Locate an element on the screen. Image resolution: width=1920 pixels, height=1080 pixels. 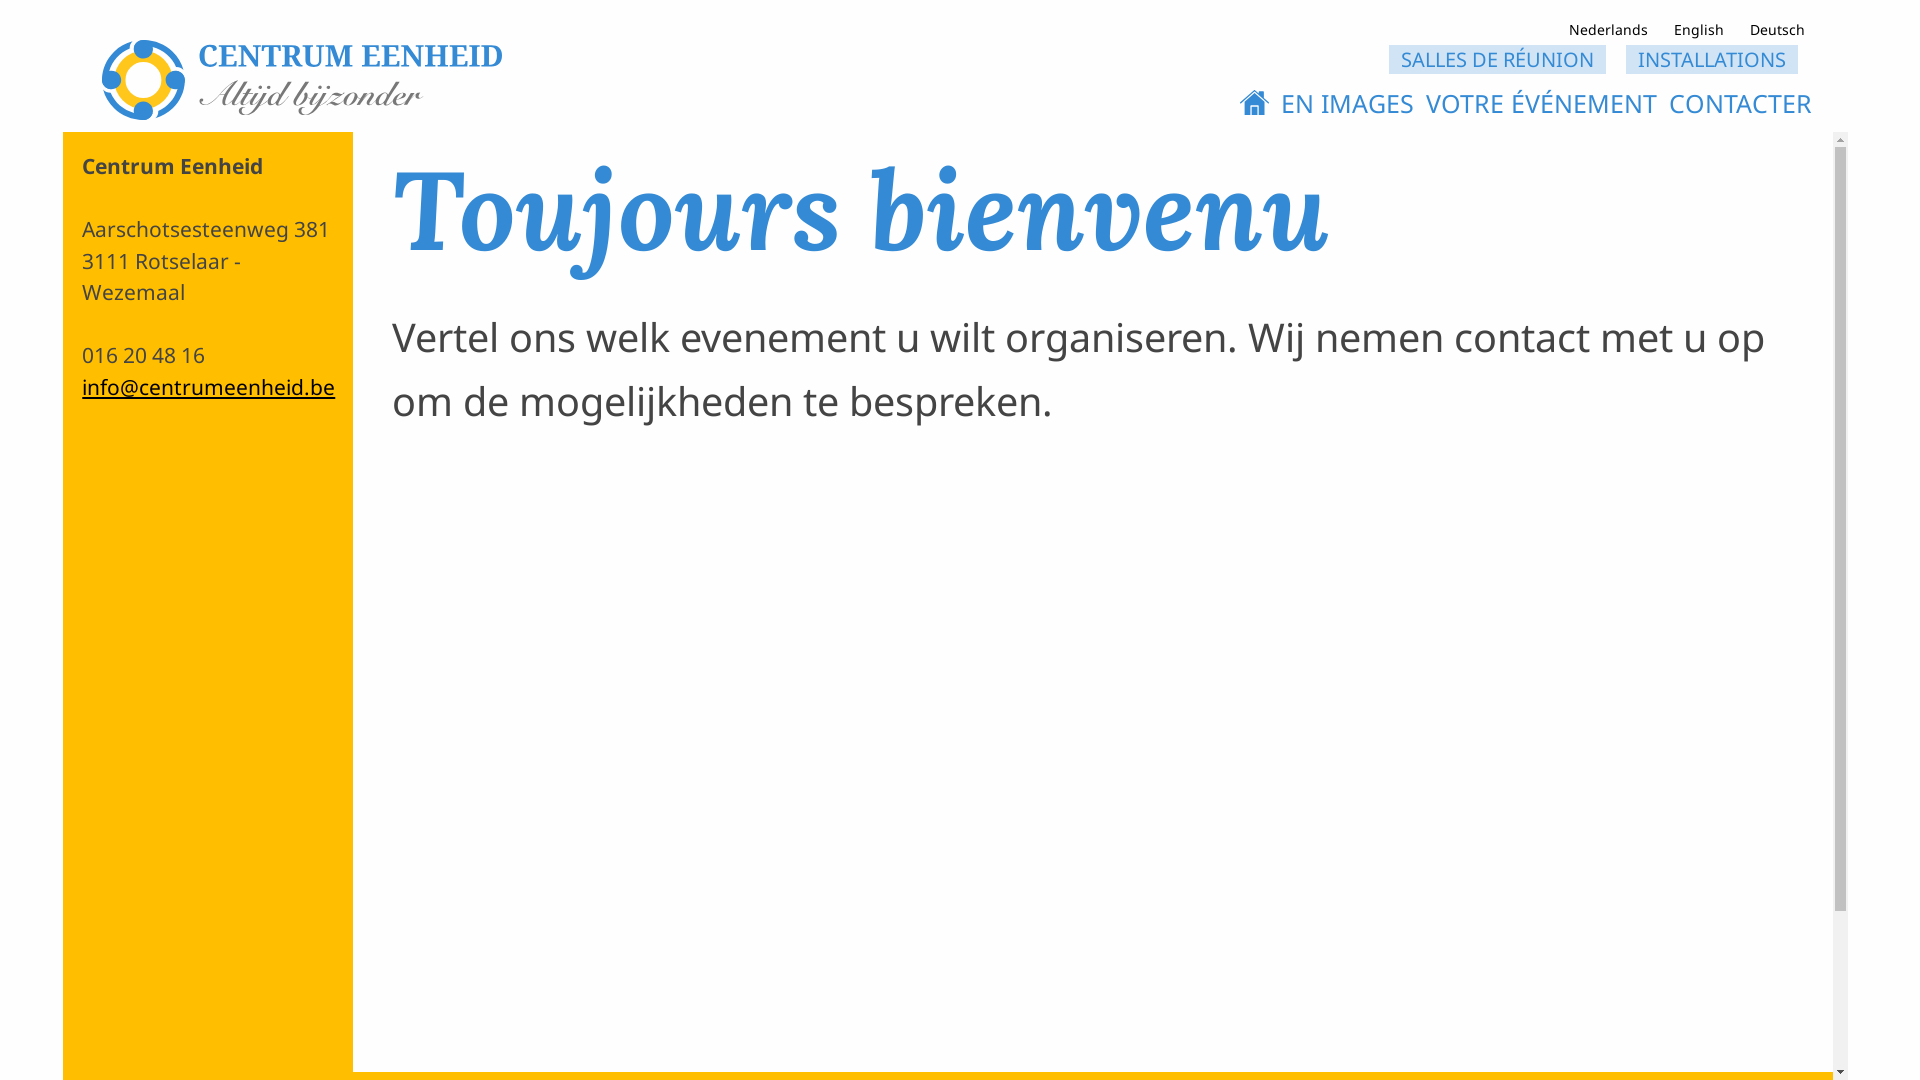
CONTACTER is located at coordinates (1740, 103).